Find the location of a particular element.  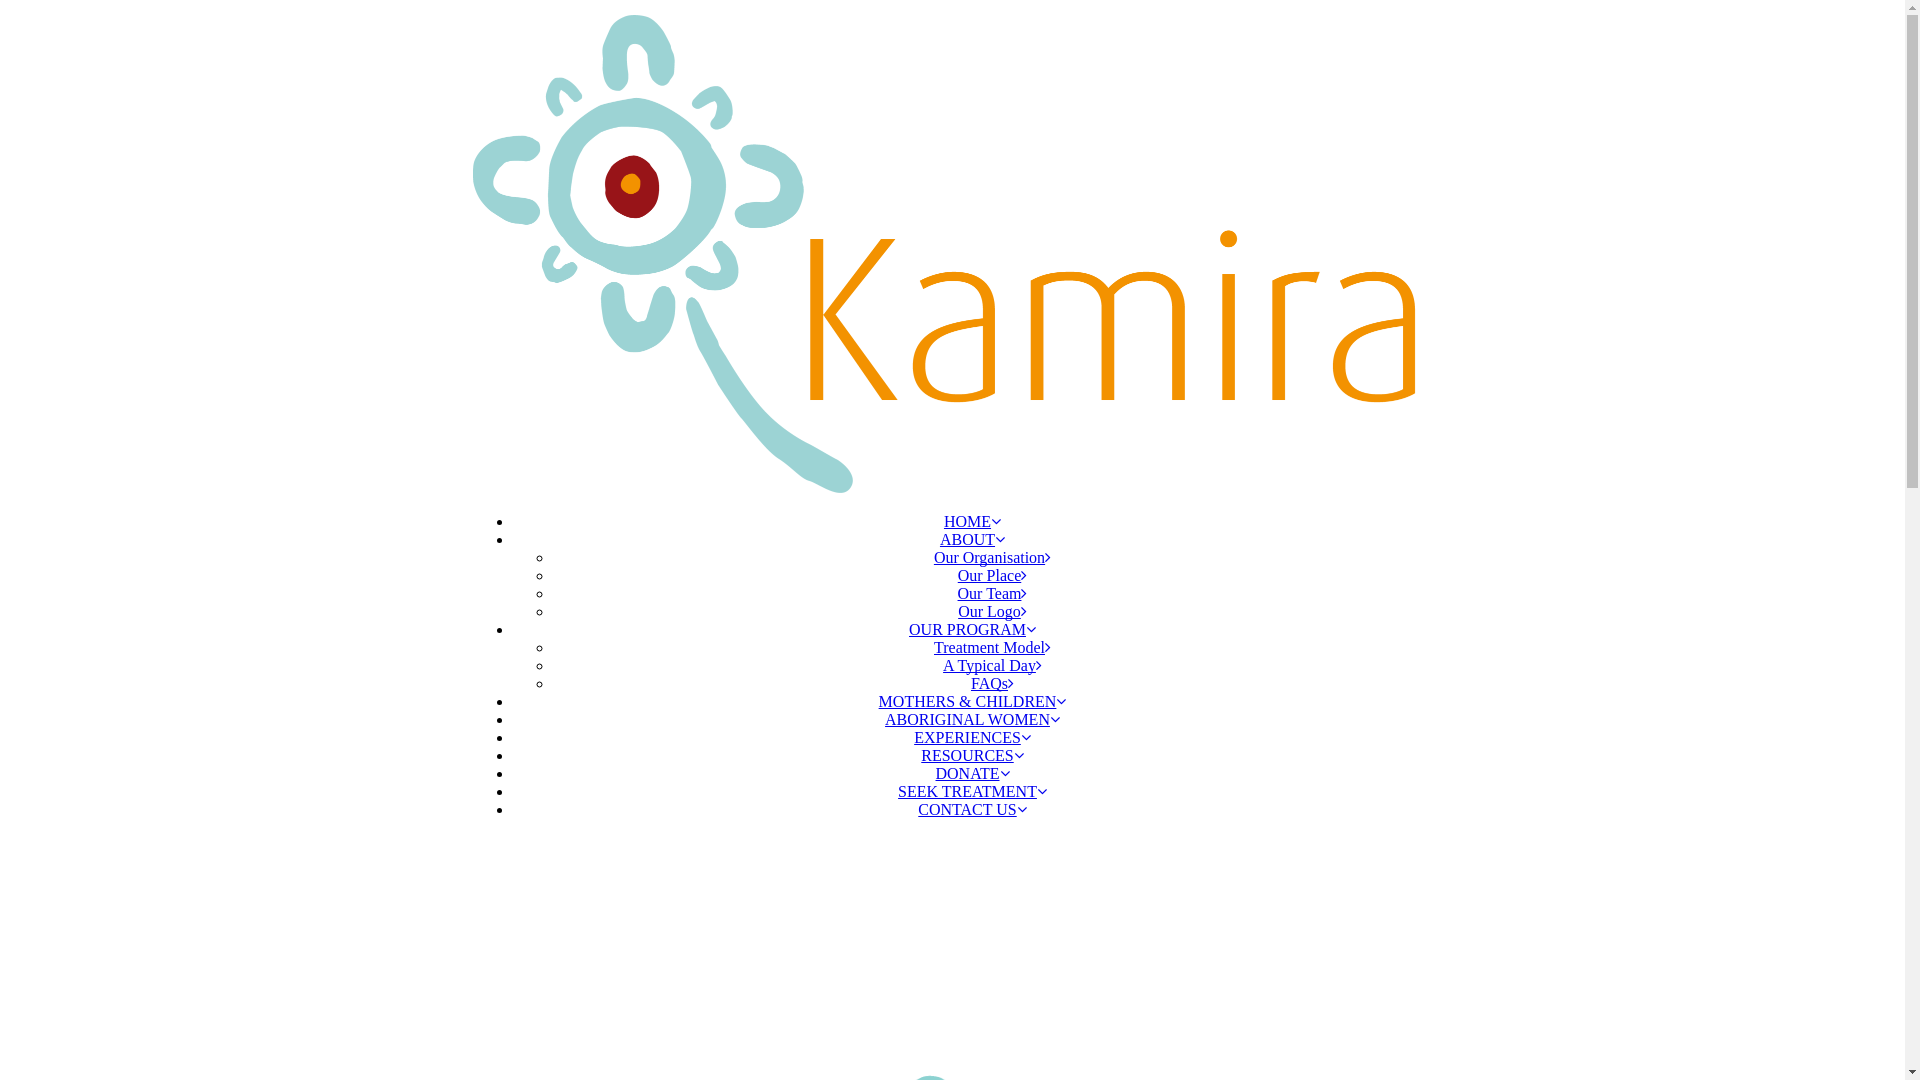

ABOUT is located at coordinates (972, 538).